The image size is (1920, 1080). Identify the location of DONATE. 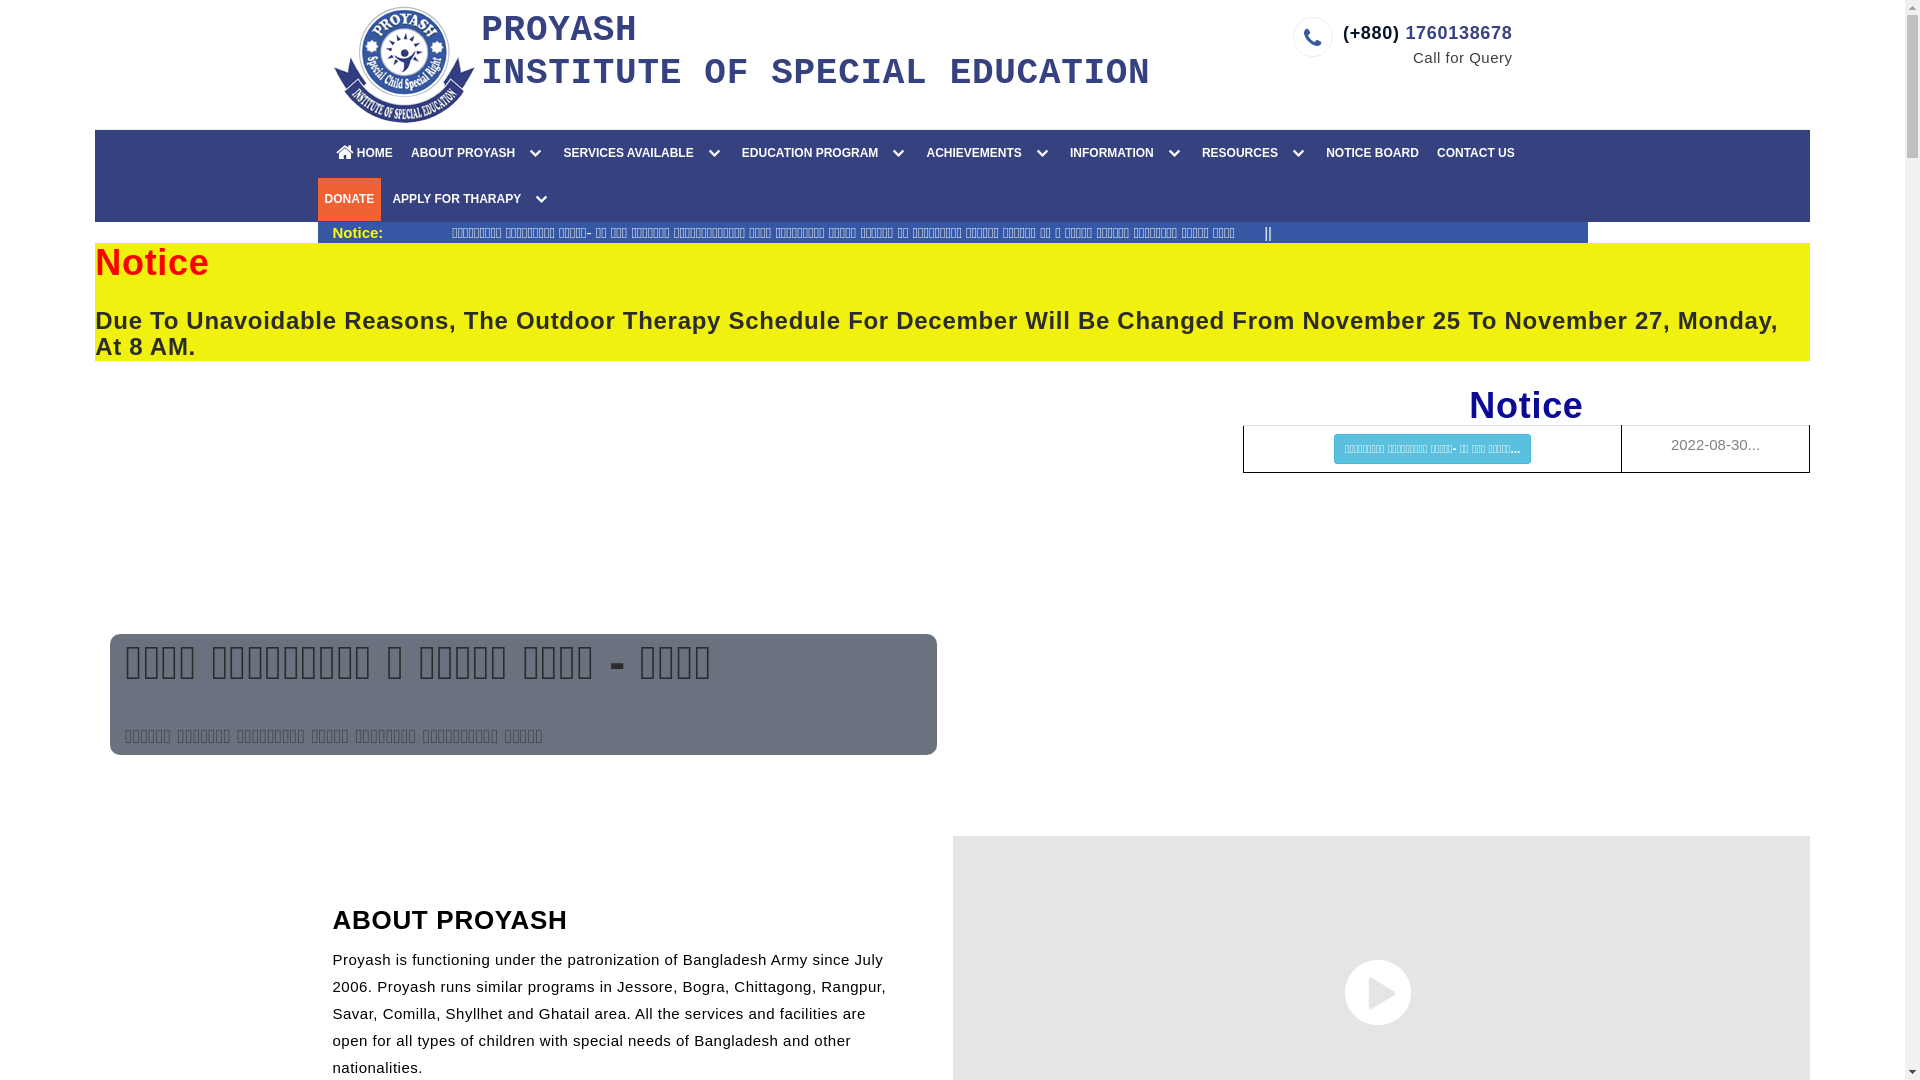
(350, 200).